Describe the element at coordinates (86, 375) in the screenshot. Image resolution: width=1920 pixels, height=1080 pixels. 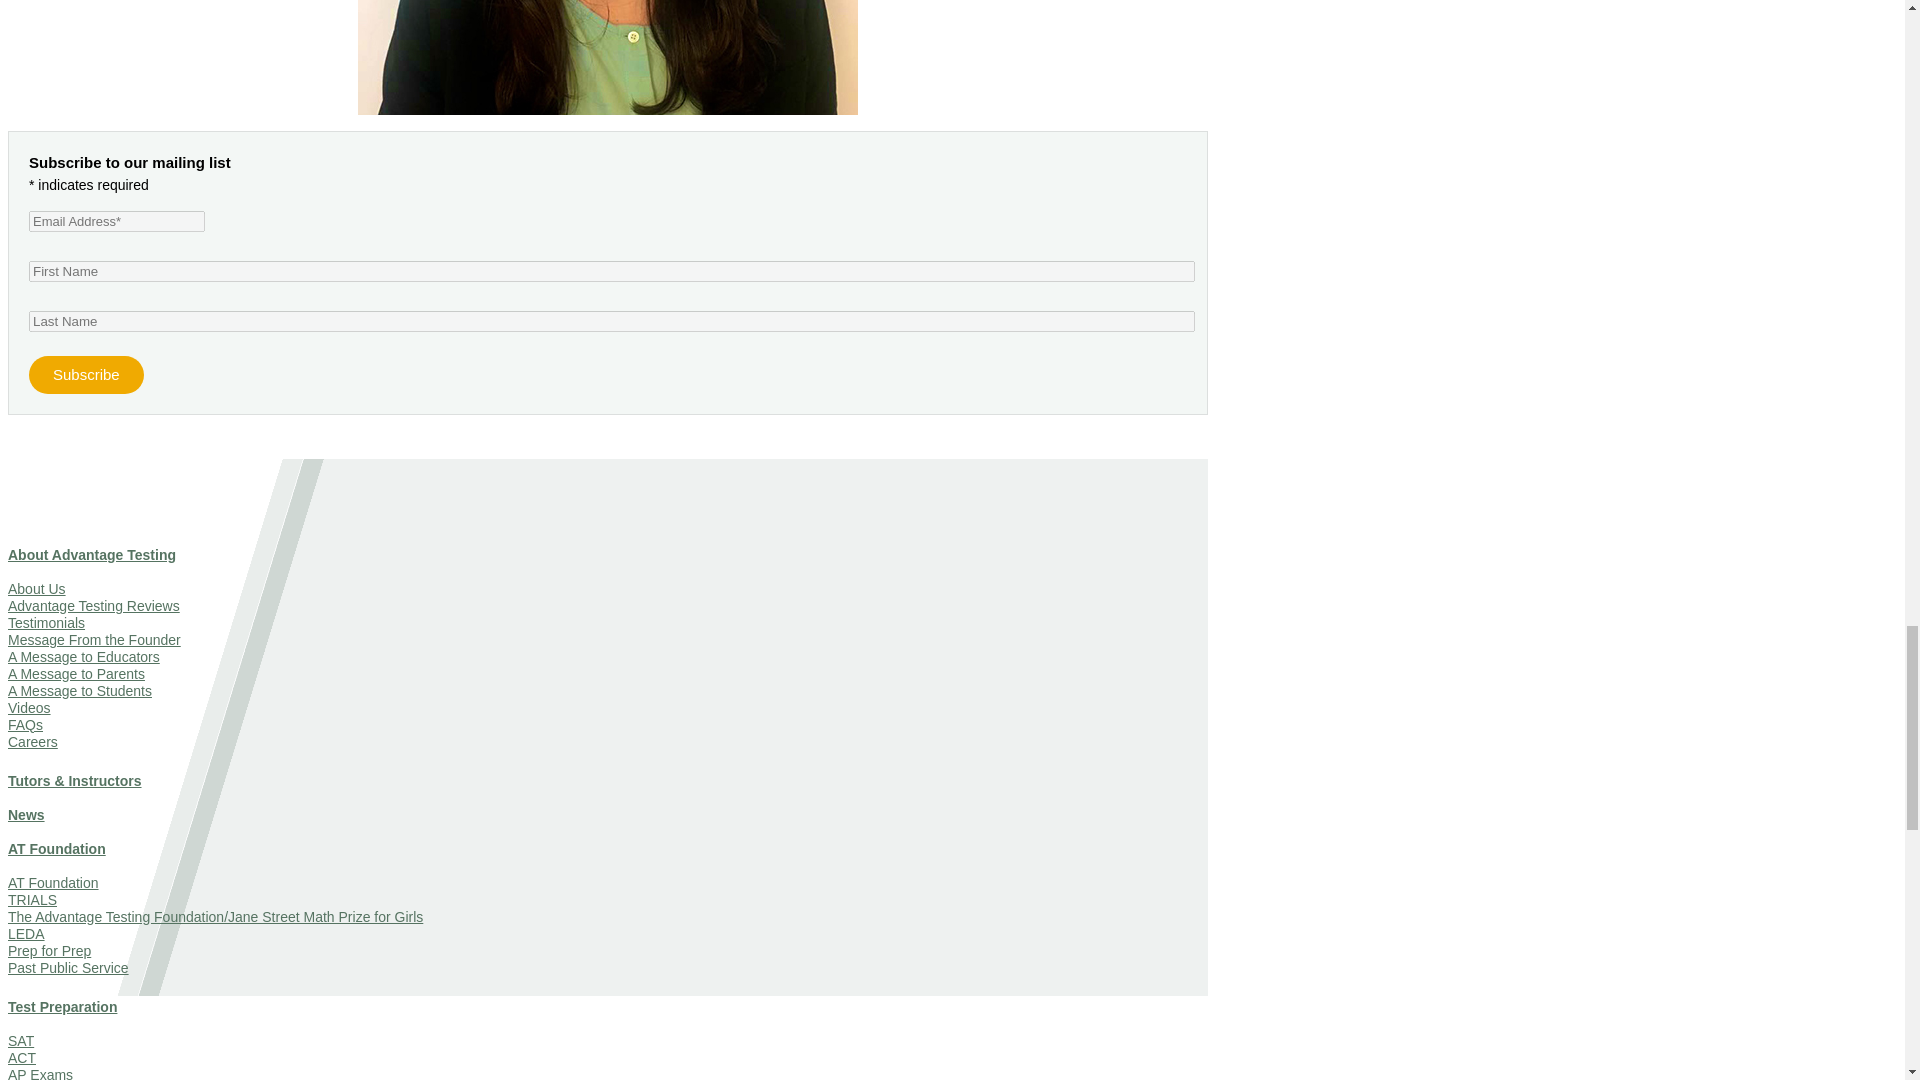
I see `Subscribe` at that location.